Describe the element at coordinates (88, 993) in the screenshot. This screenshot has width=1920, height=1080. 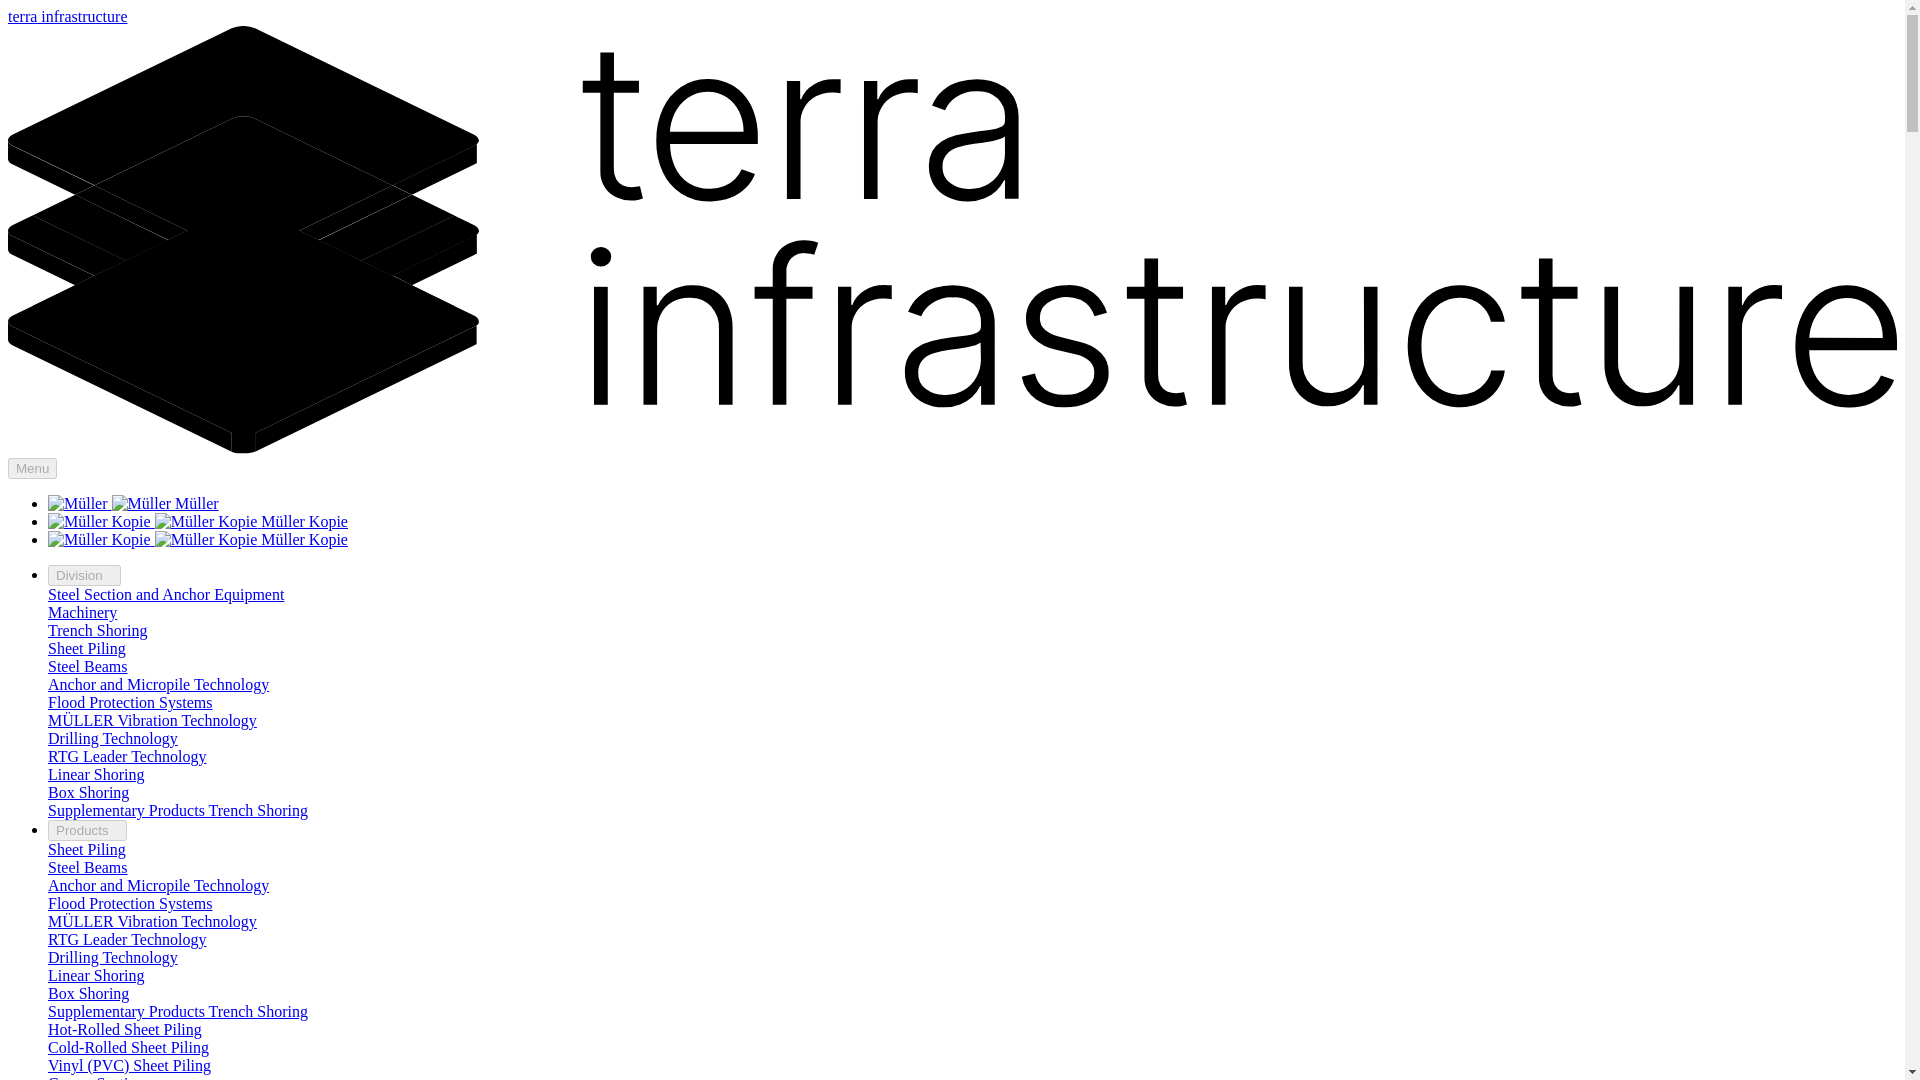
I see `Box Shoring` at that location.